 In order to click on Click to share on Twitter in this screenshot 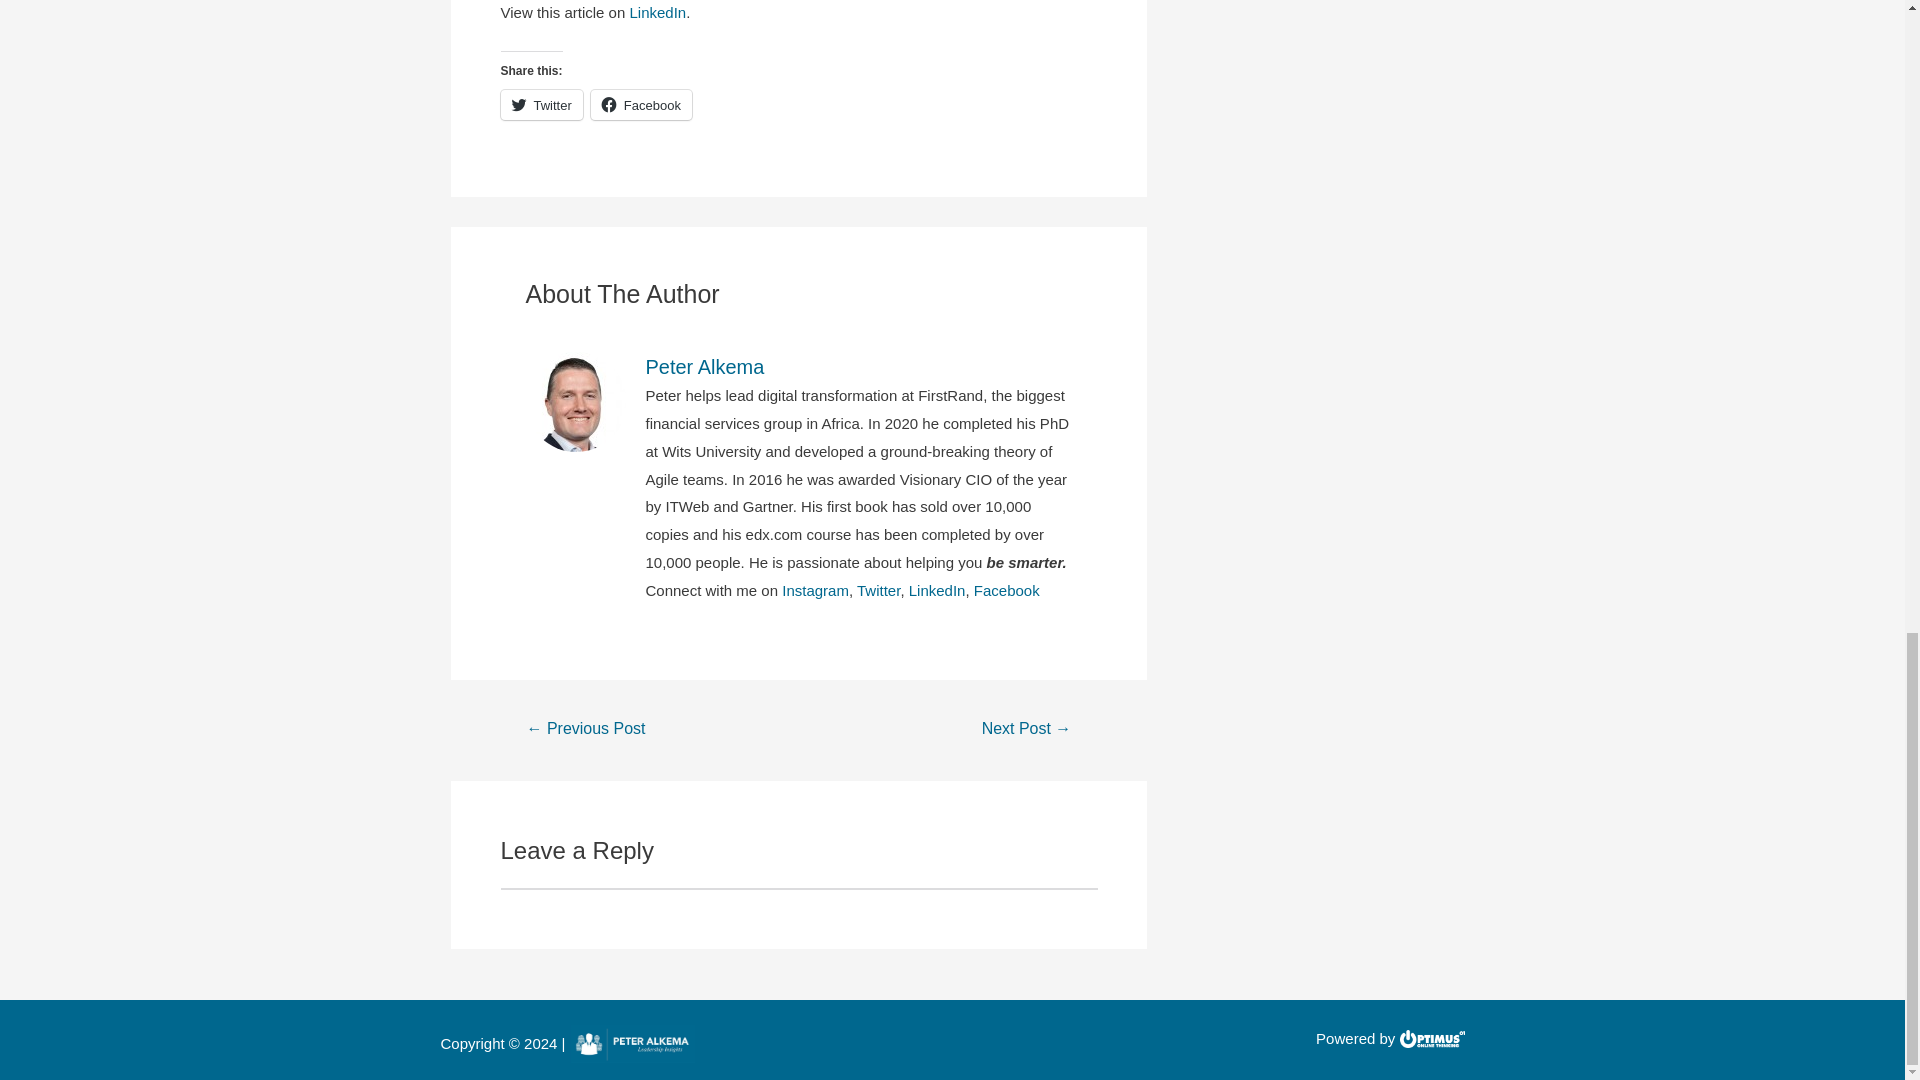, I will do `click(540, 104)`.